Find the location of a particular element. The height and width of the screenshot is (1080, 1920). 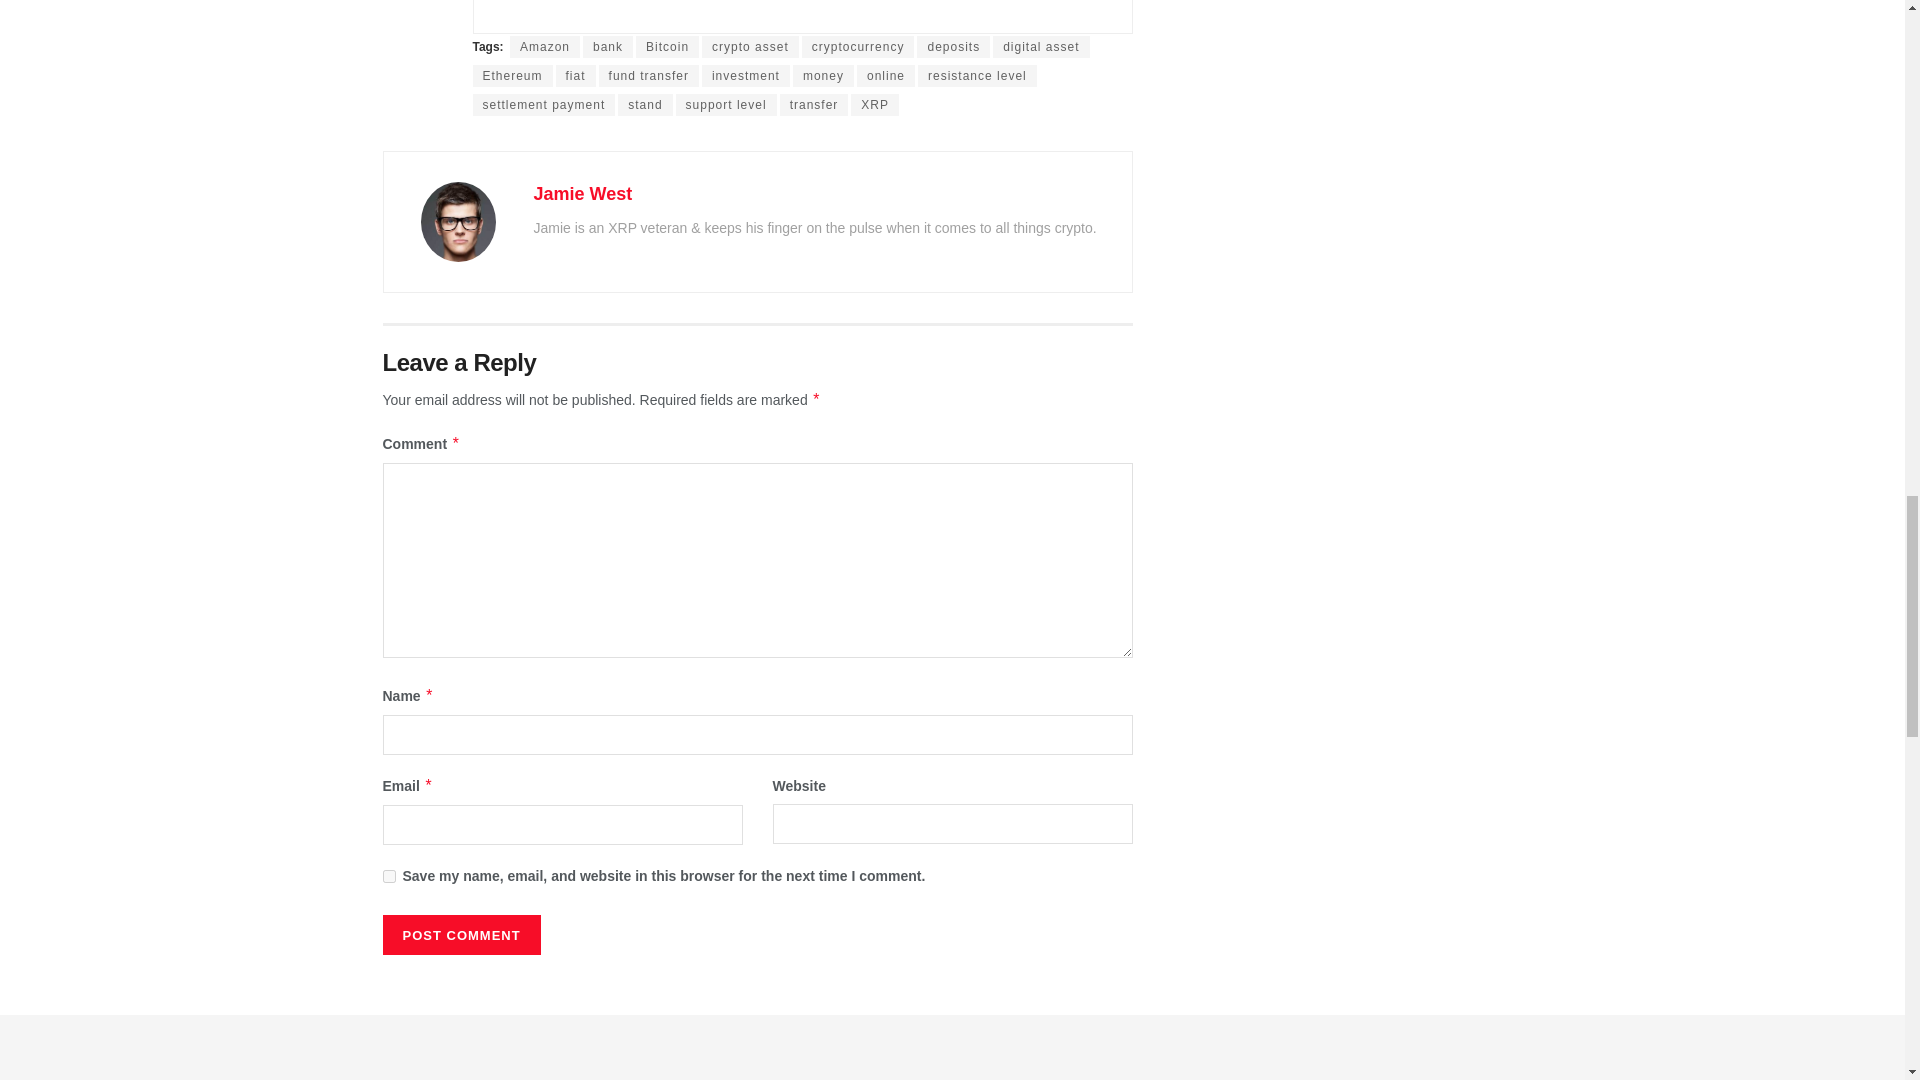

digital asset is located at coordinates (1040, 46).